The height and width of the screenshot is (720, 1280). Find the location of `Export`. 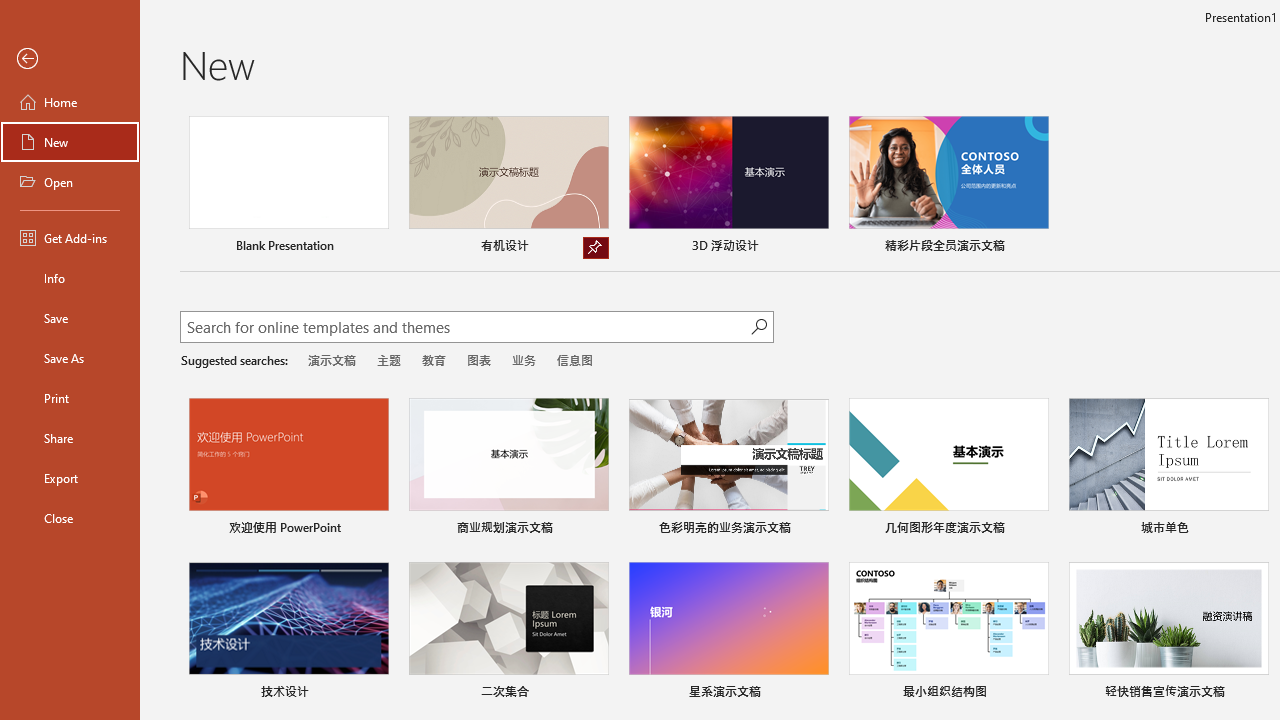

Export is located at coordinates (70, 478).